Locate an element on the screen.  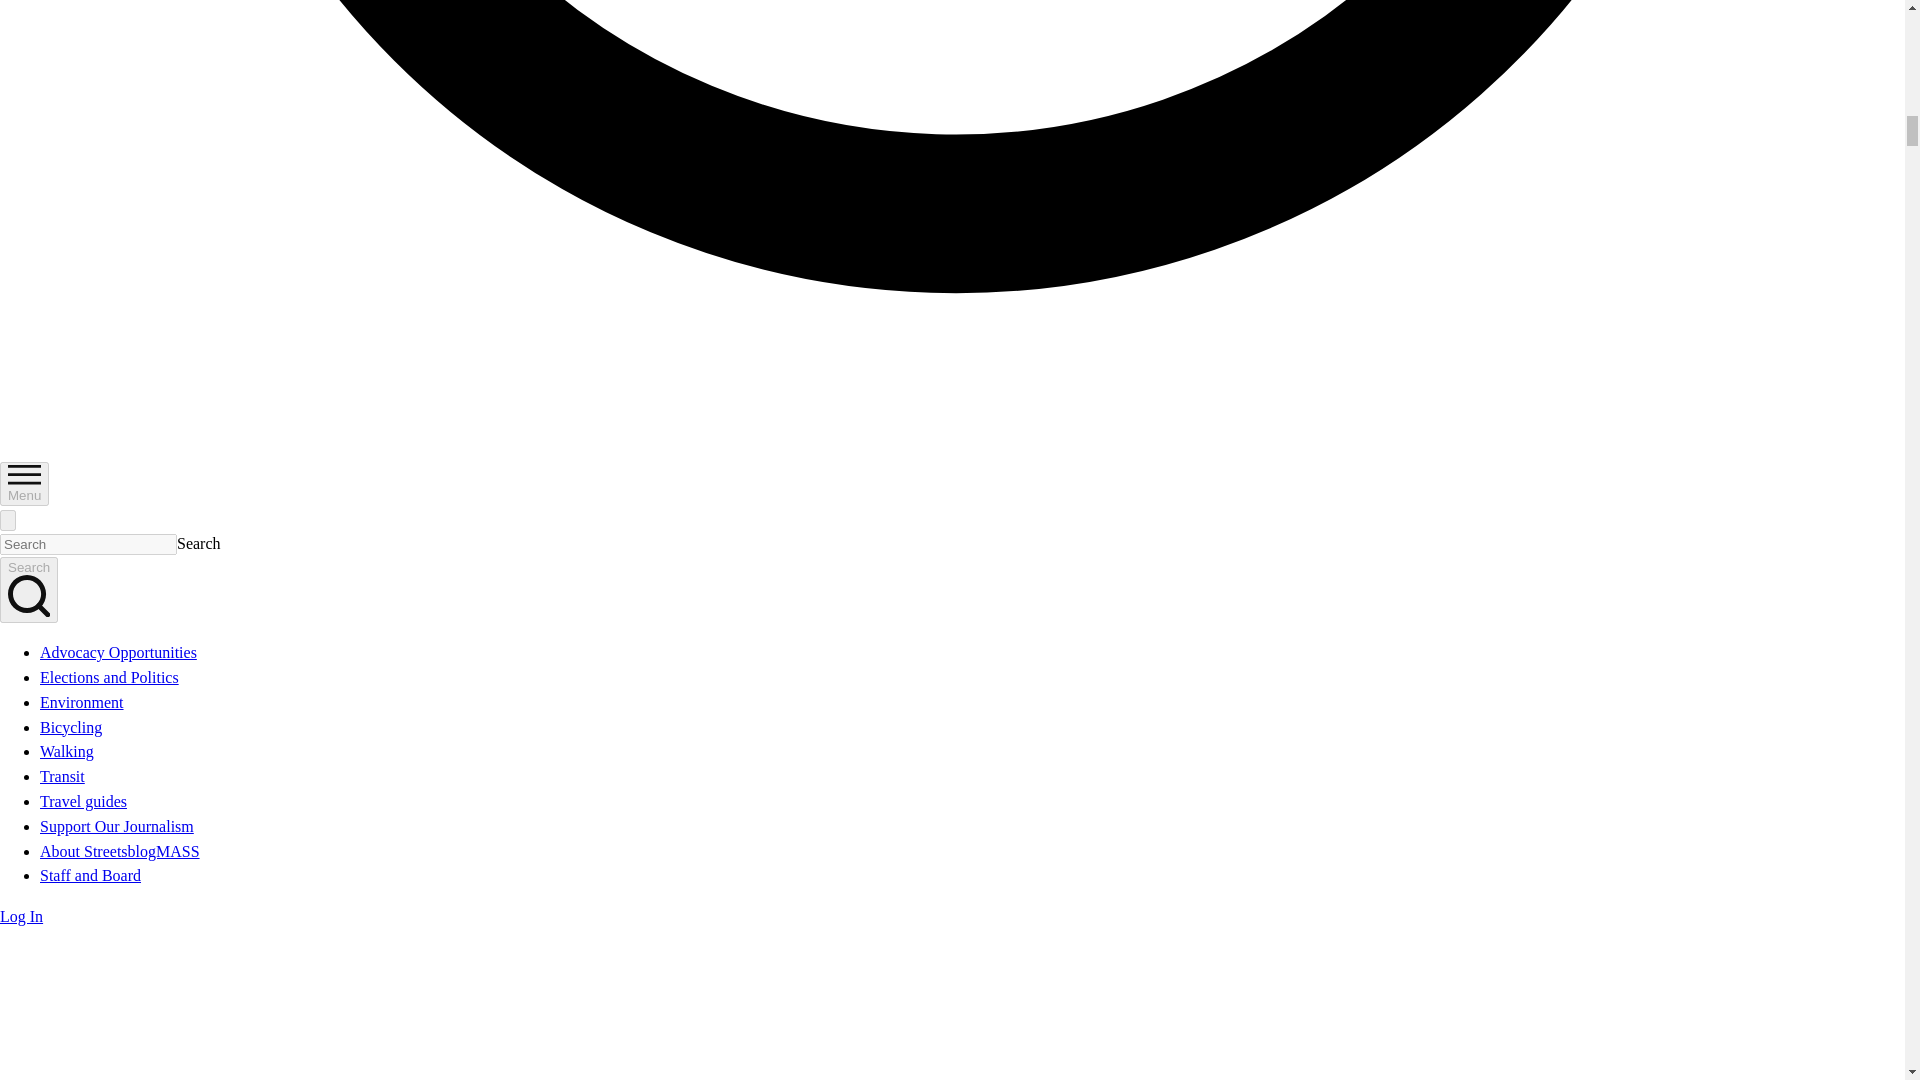
Bicycling is located at coordinates (70, 727).